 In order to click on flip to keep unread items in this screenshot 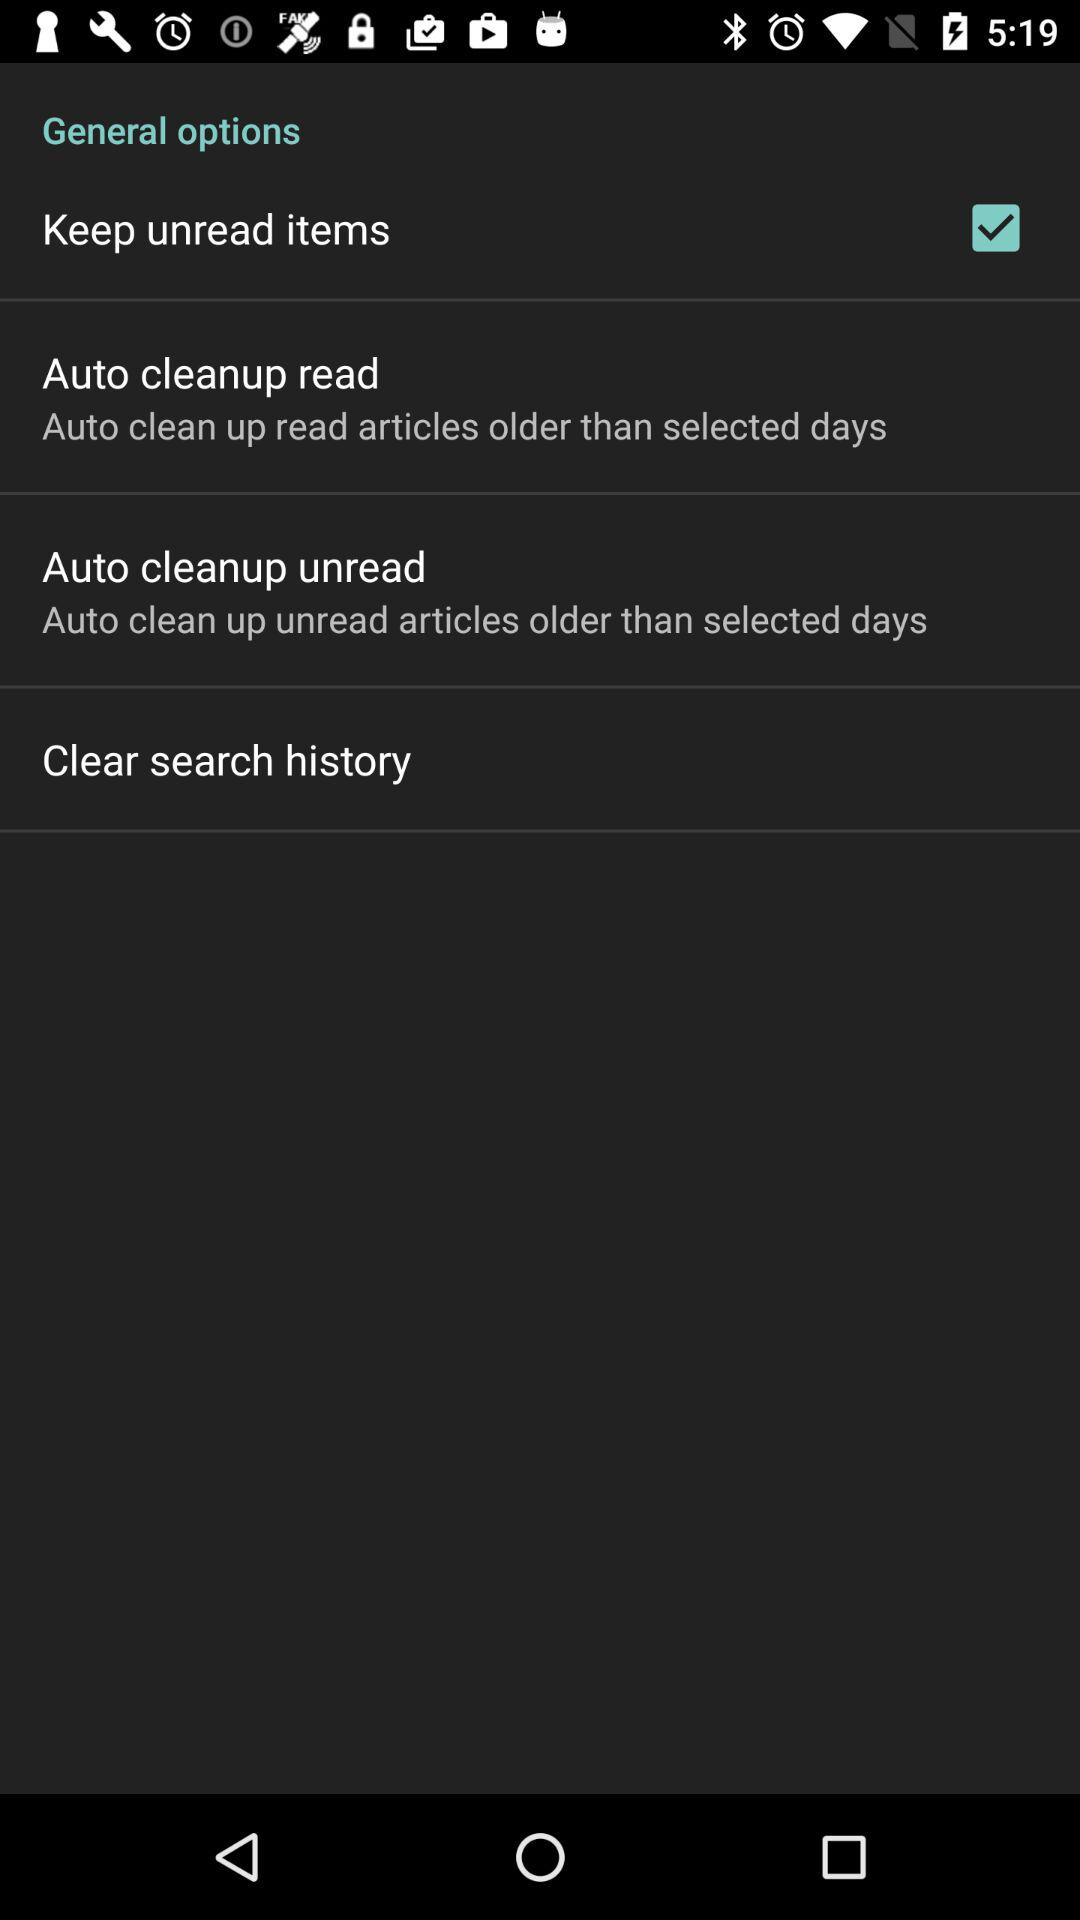, I will do `click(216, 228)`.